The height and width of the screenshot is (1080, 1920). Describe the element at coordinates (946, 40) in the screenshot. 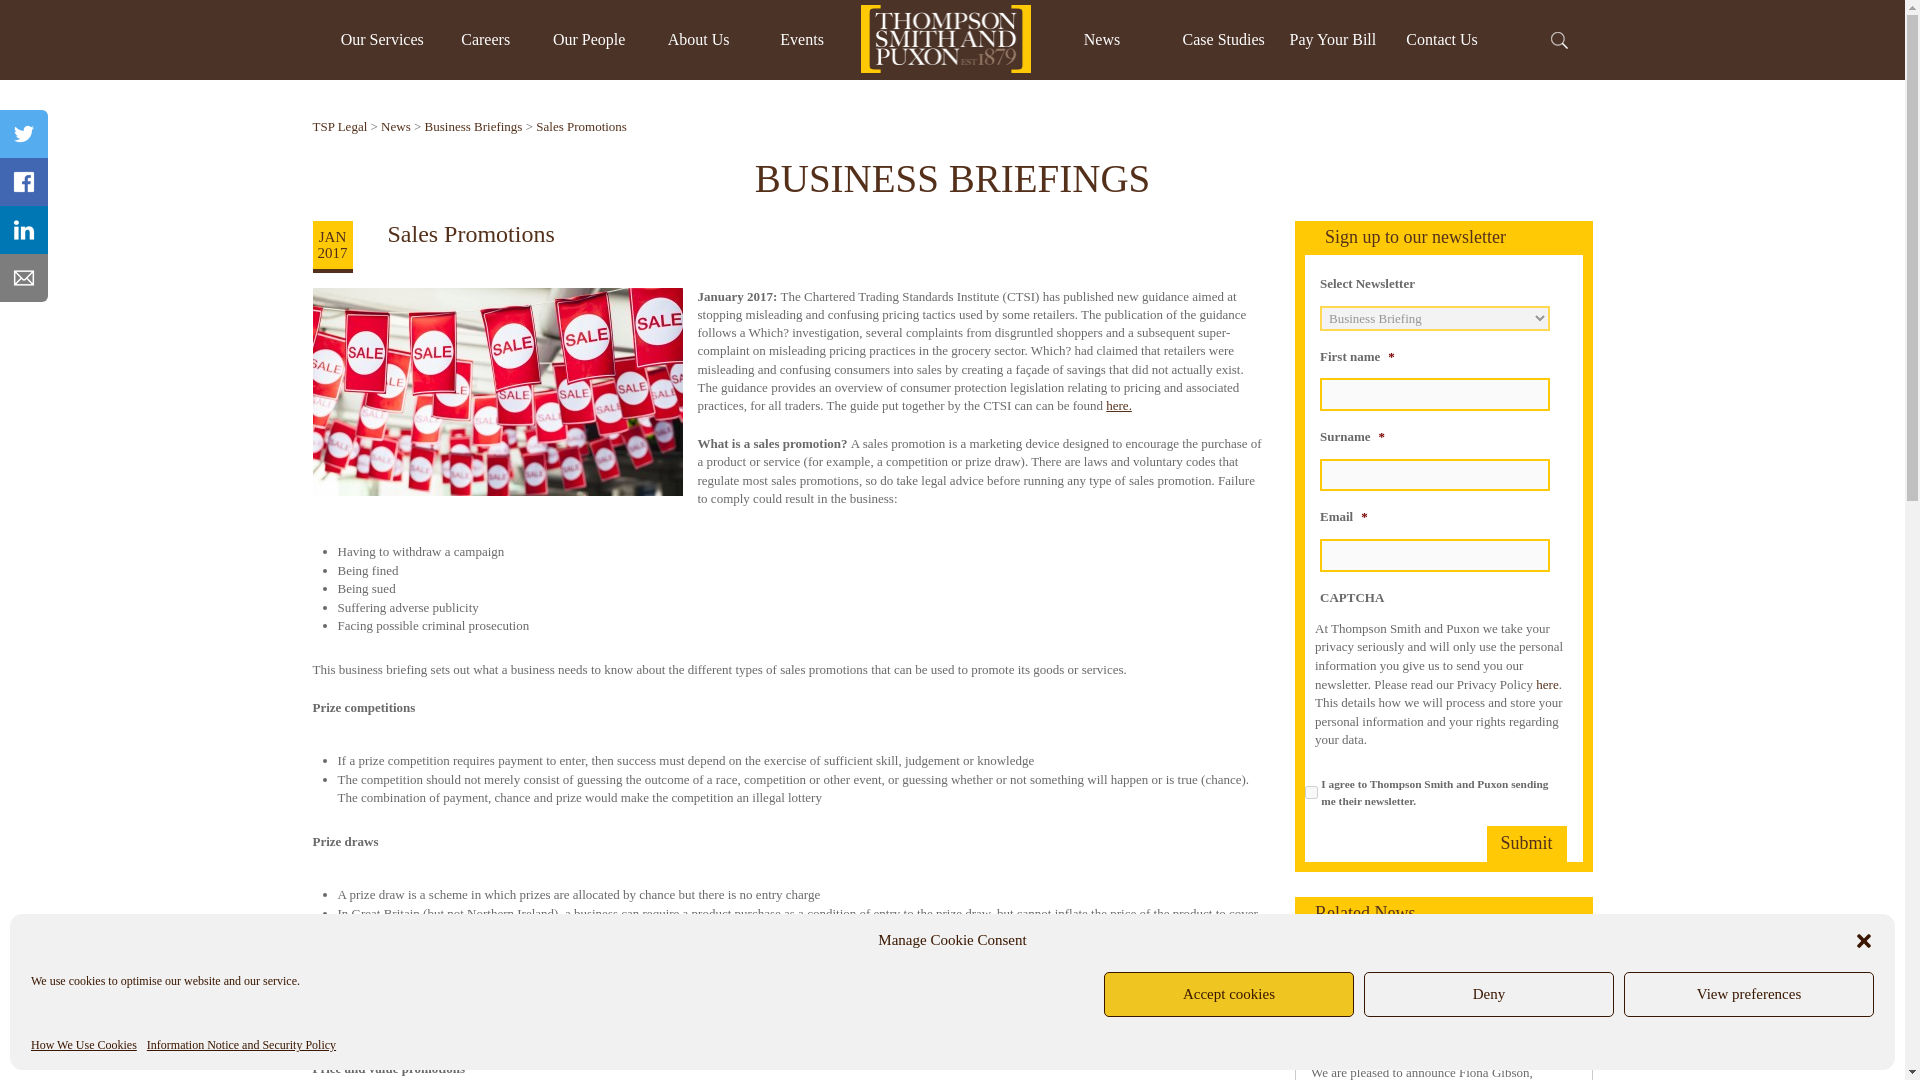

I see `Home Page` at that location.